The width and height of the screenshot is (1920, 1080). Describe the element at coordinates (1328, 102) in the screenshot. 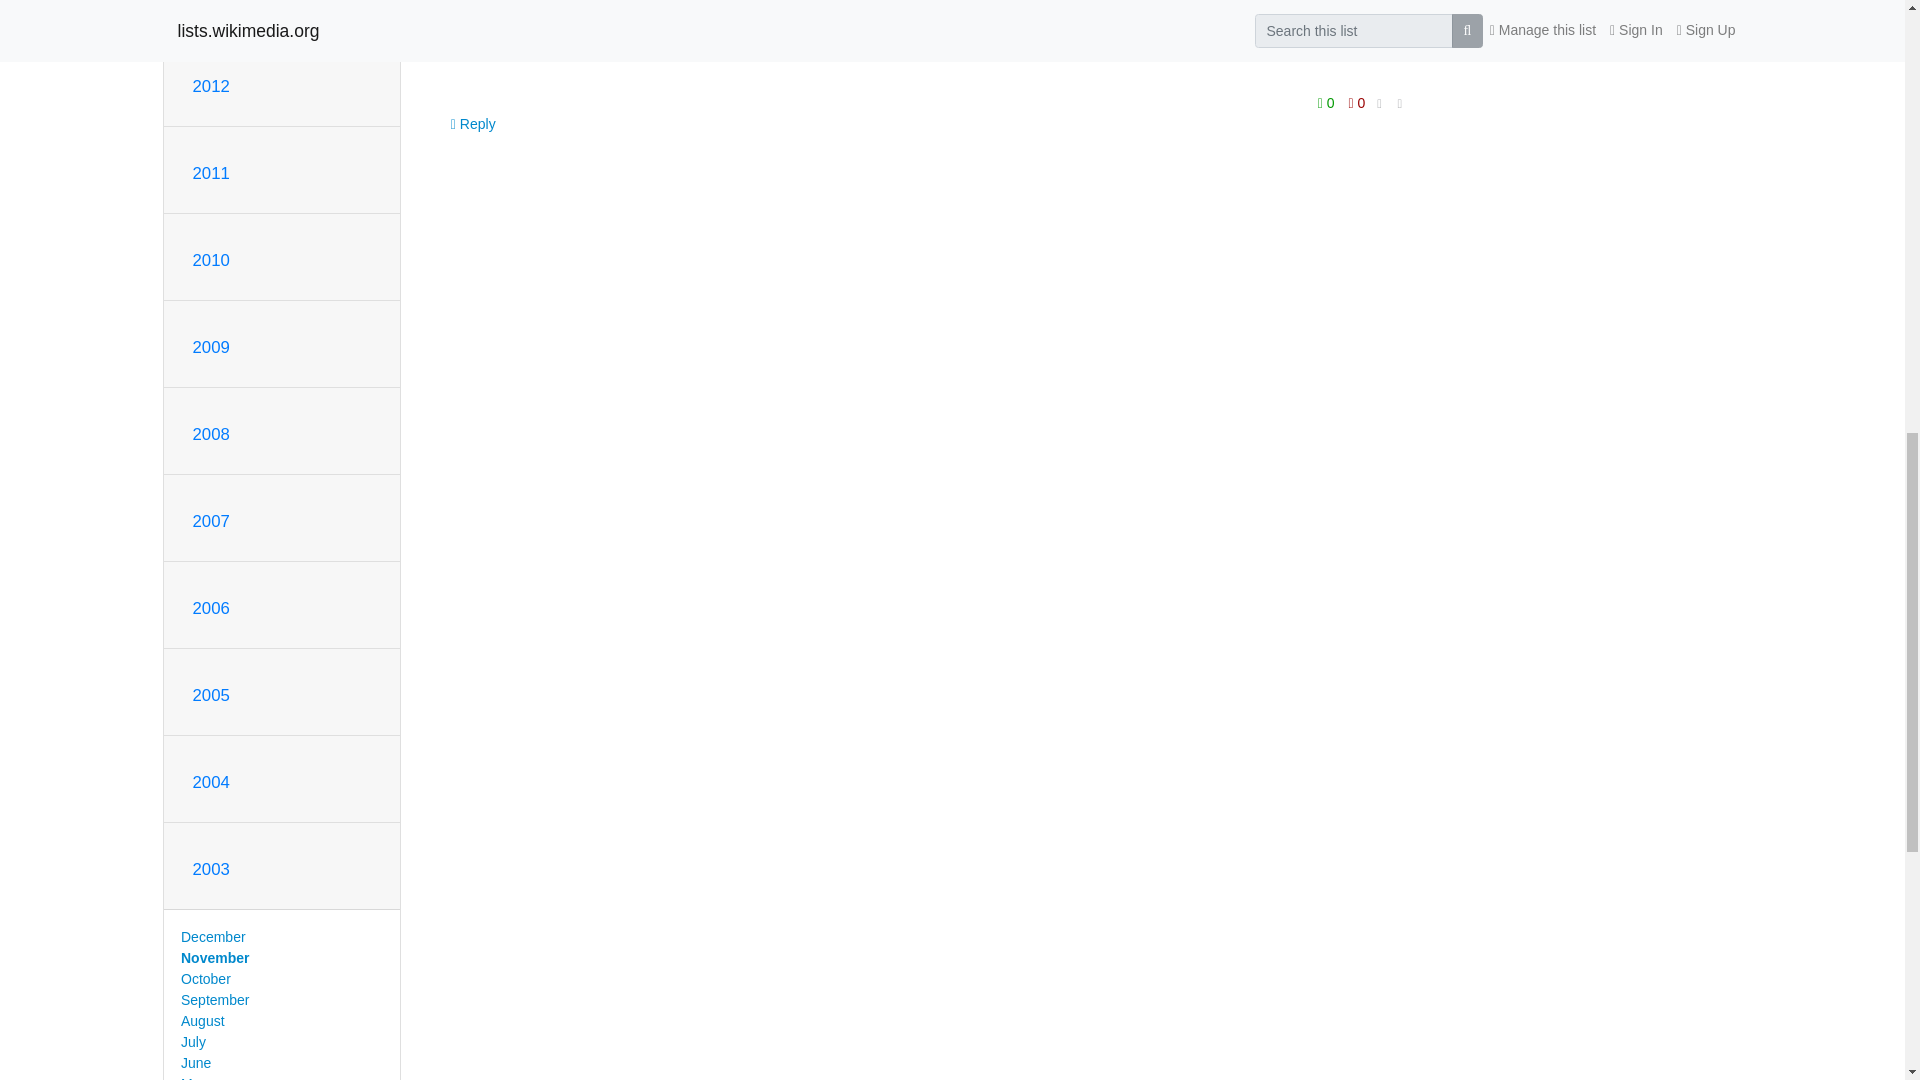

I see `You must be logged-in to vote.` at that location.